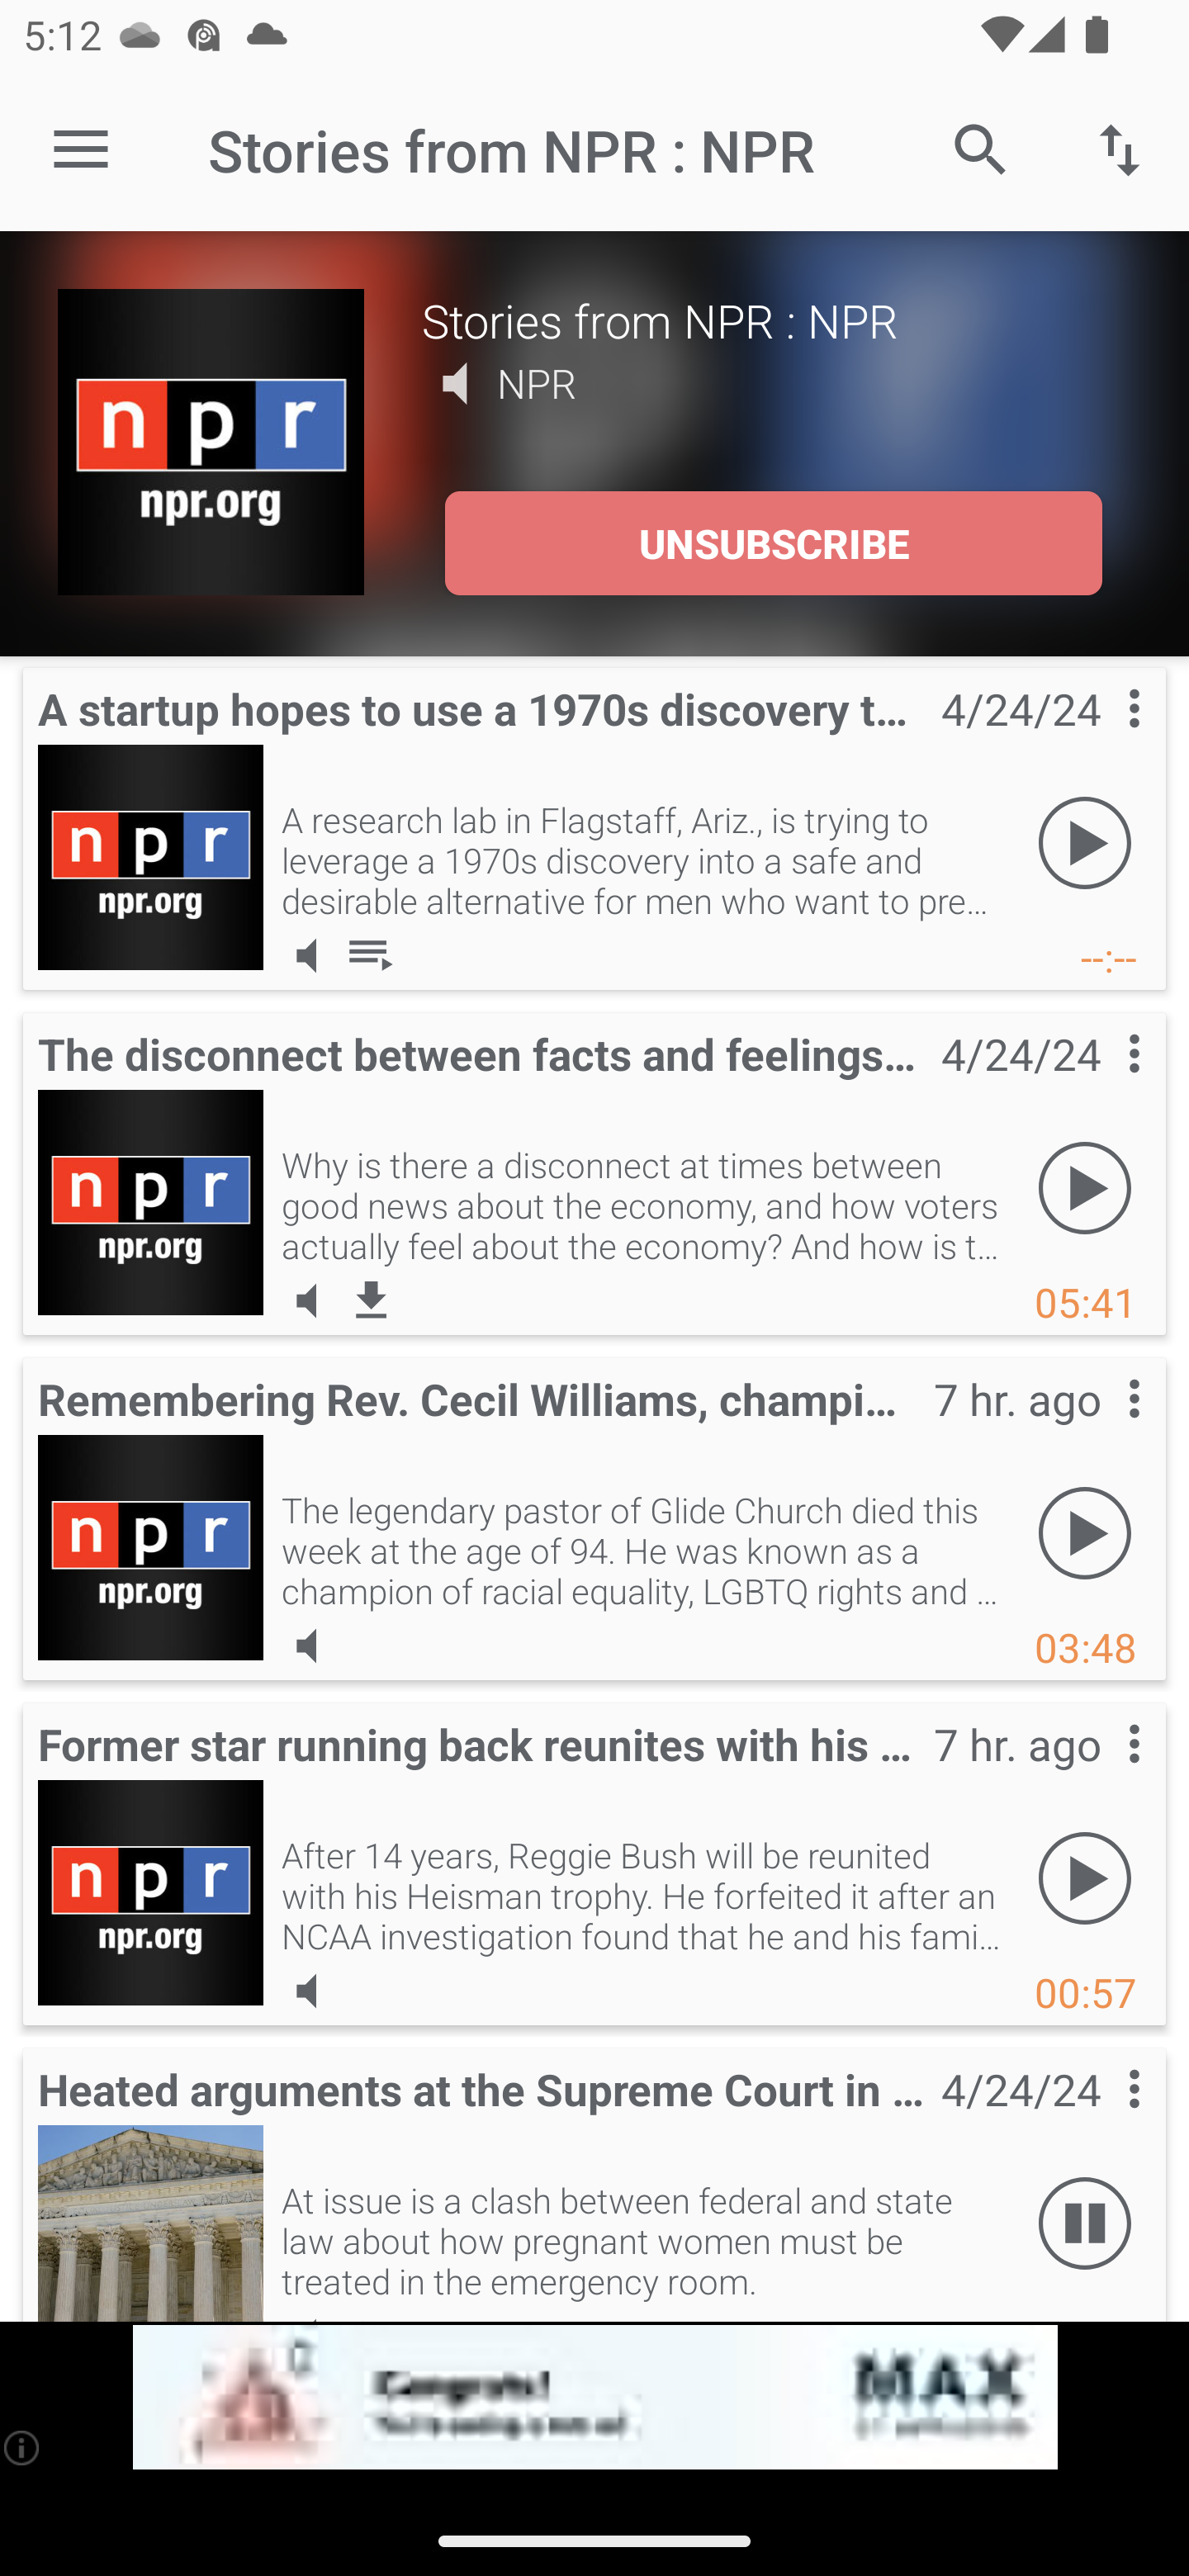  I want to click on Contextual menu, so click(1098, 741).